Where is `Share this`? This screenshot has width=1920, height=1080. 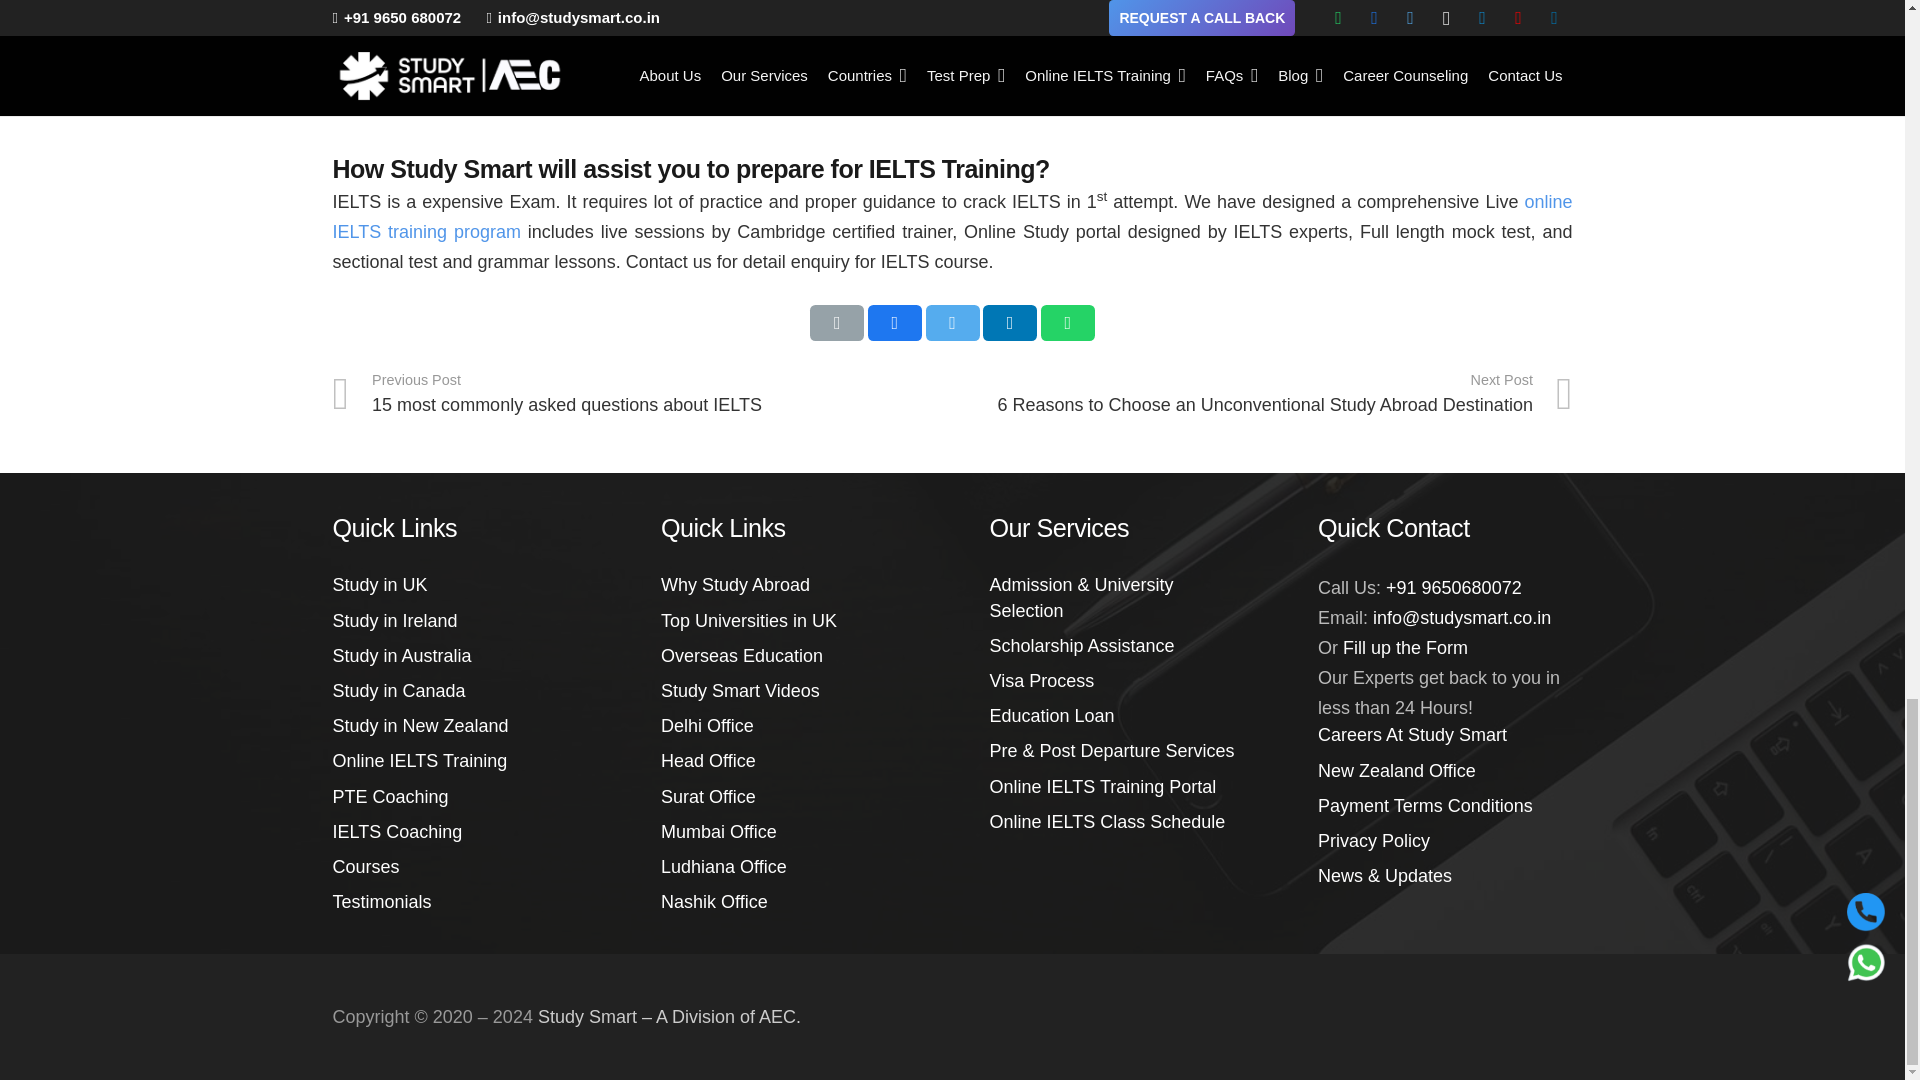 Share this is located at coordinates (894, 322).